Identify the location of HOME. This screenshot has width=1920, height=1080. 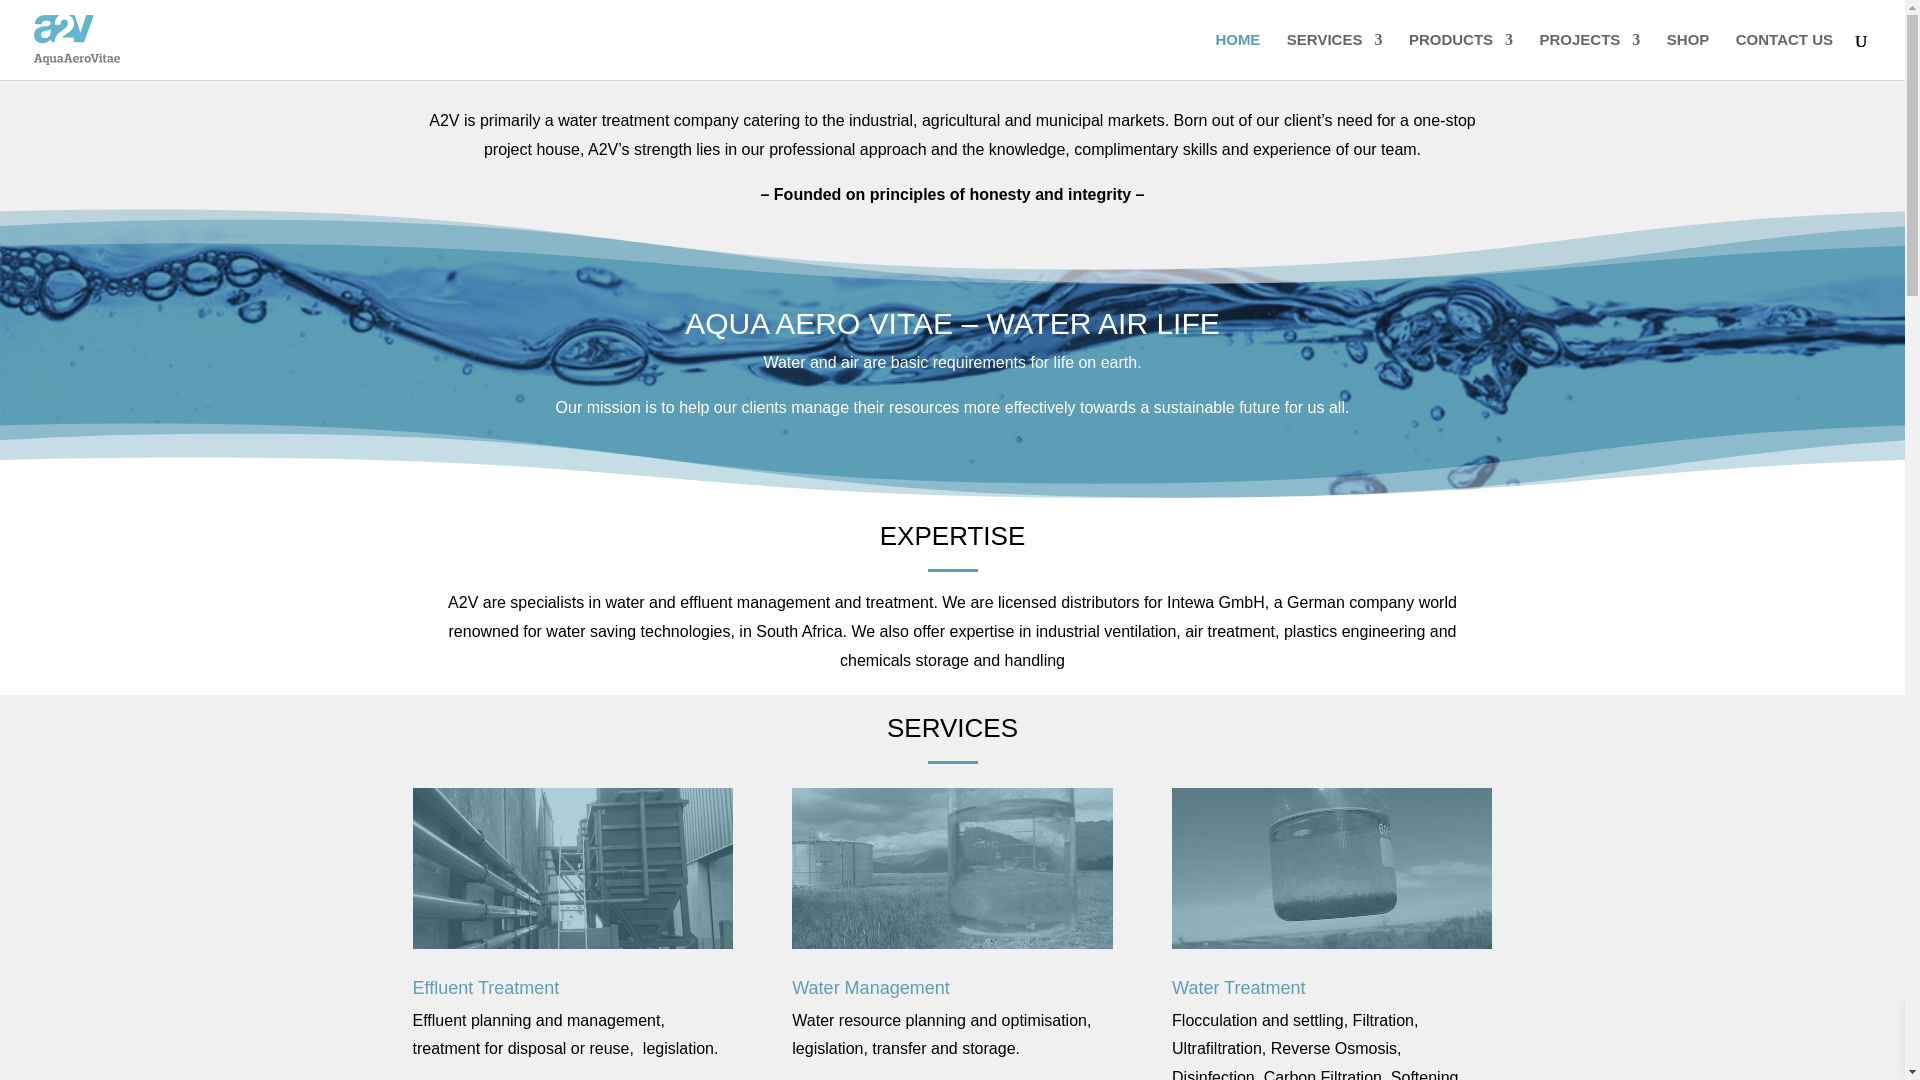
(1237, 56).